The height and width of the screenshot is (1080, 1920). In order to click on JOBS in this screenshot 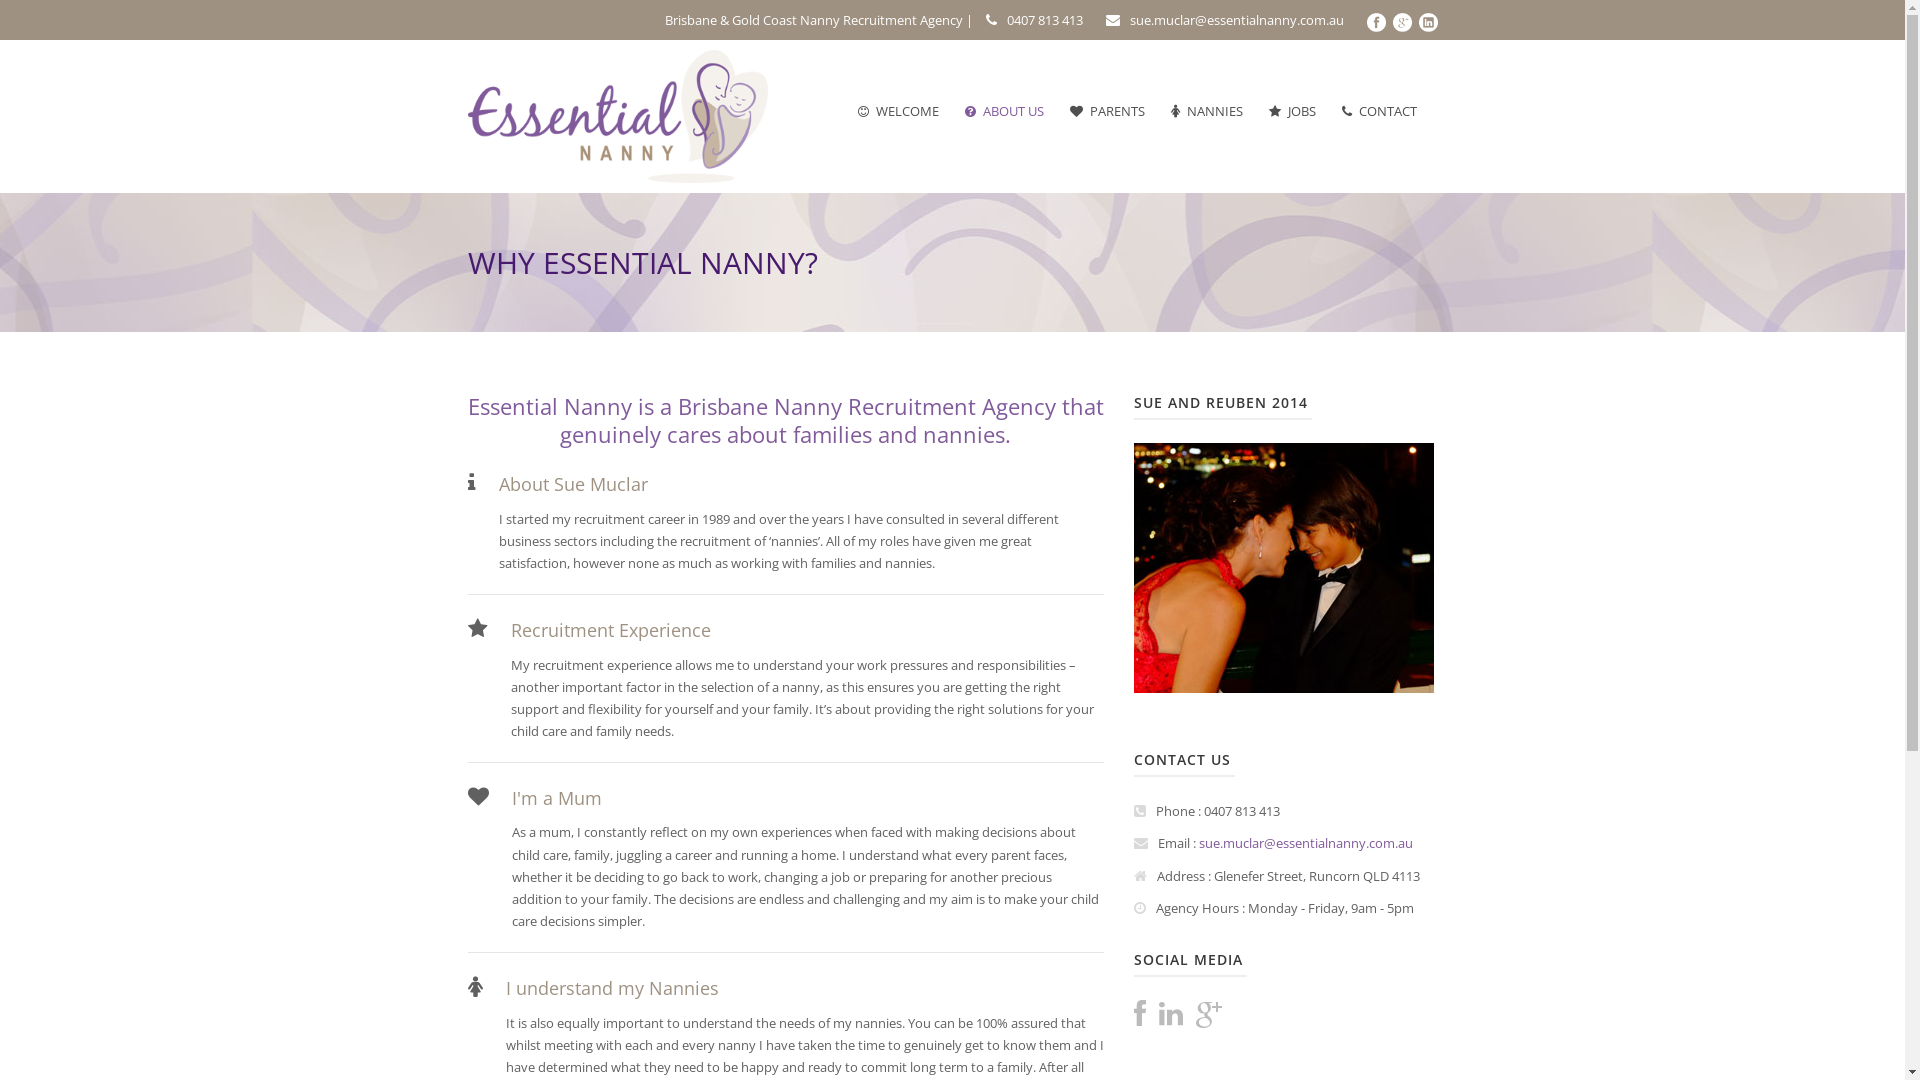, I will do `click(1292, 111)`.